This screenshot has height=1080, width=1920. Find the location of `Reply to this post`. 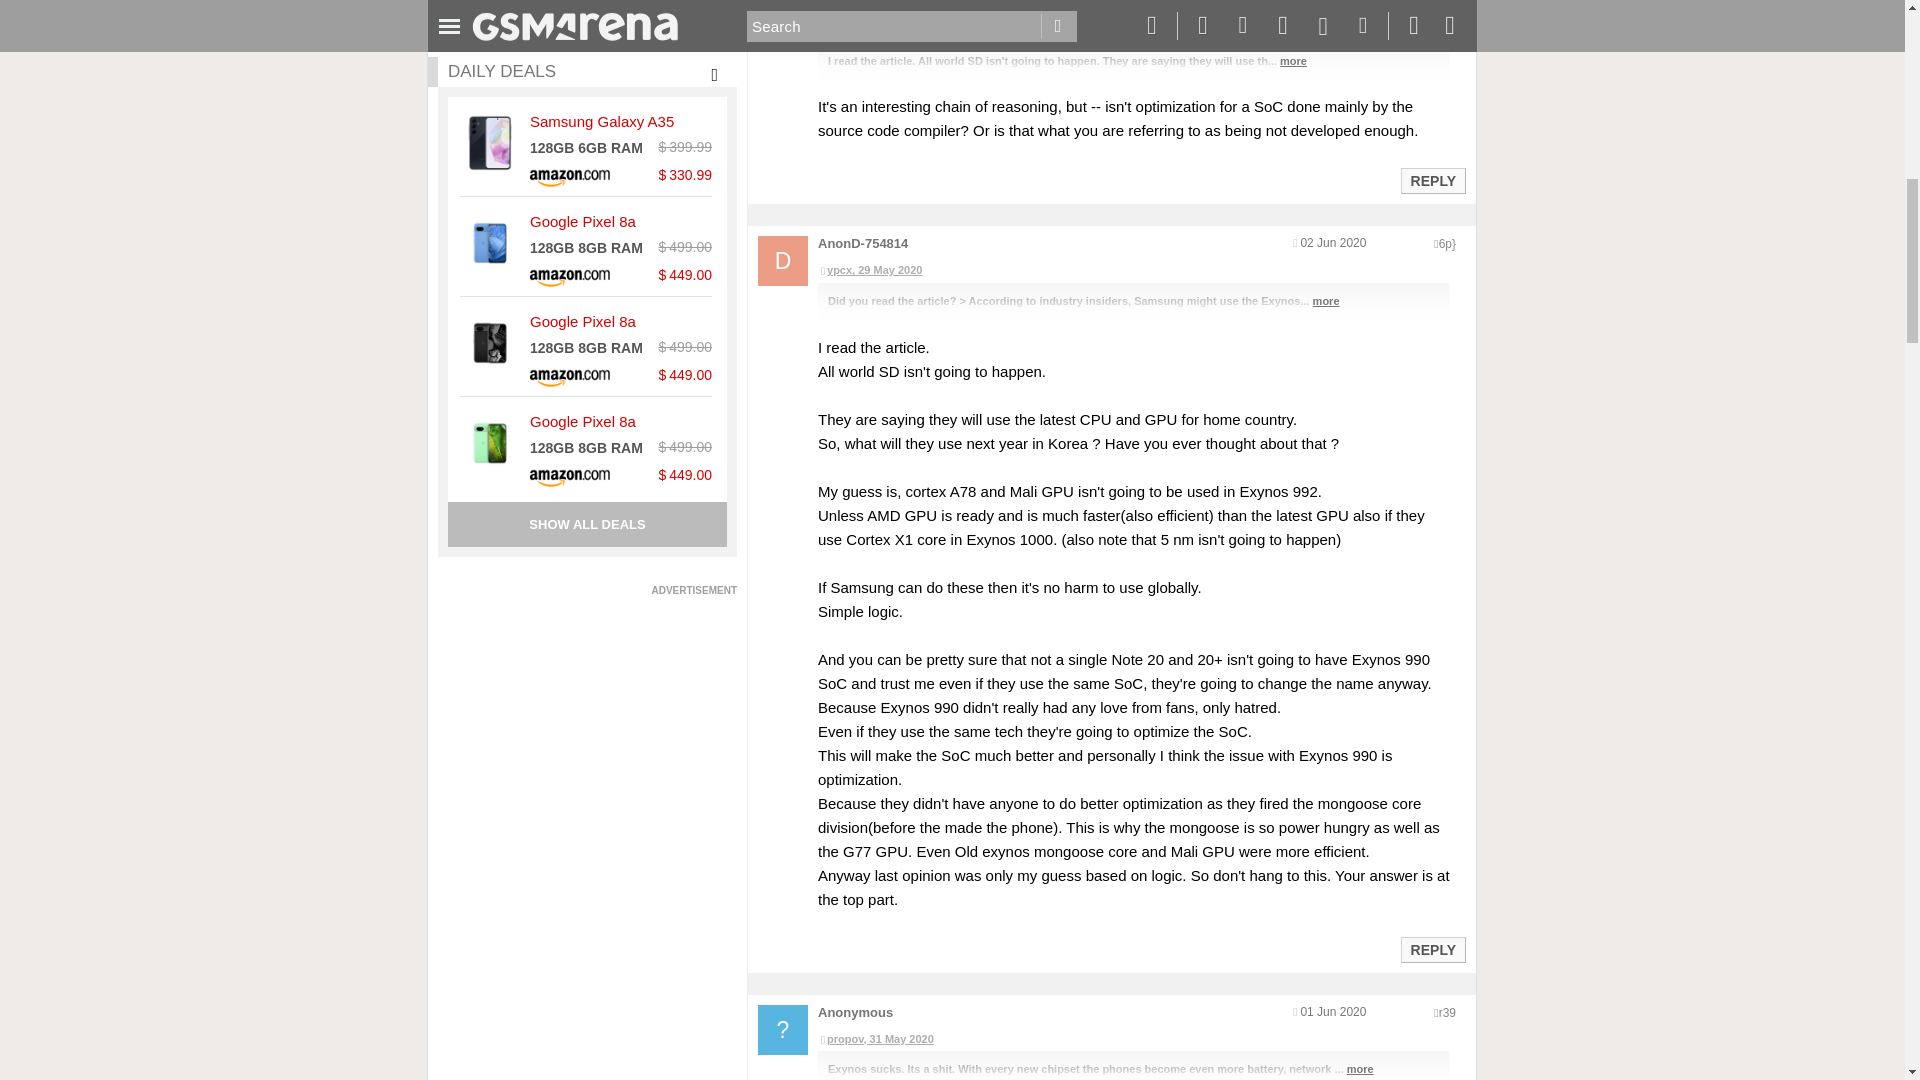

Reply to this post is located at coordinates (1432, 180).